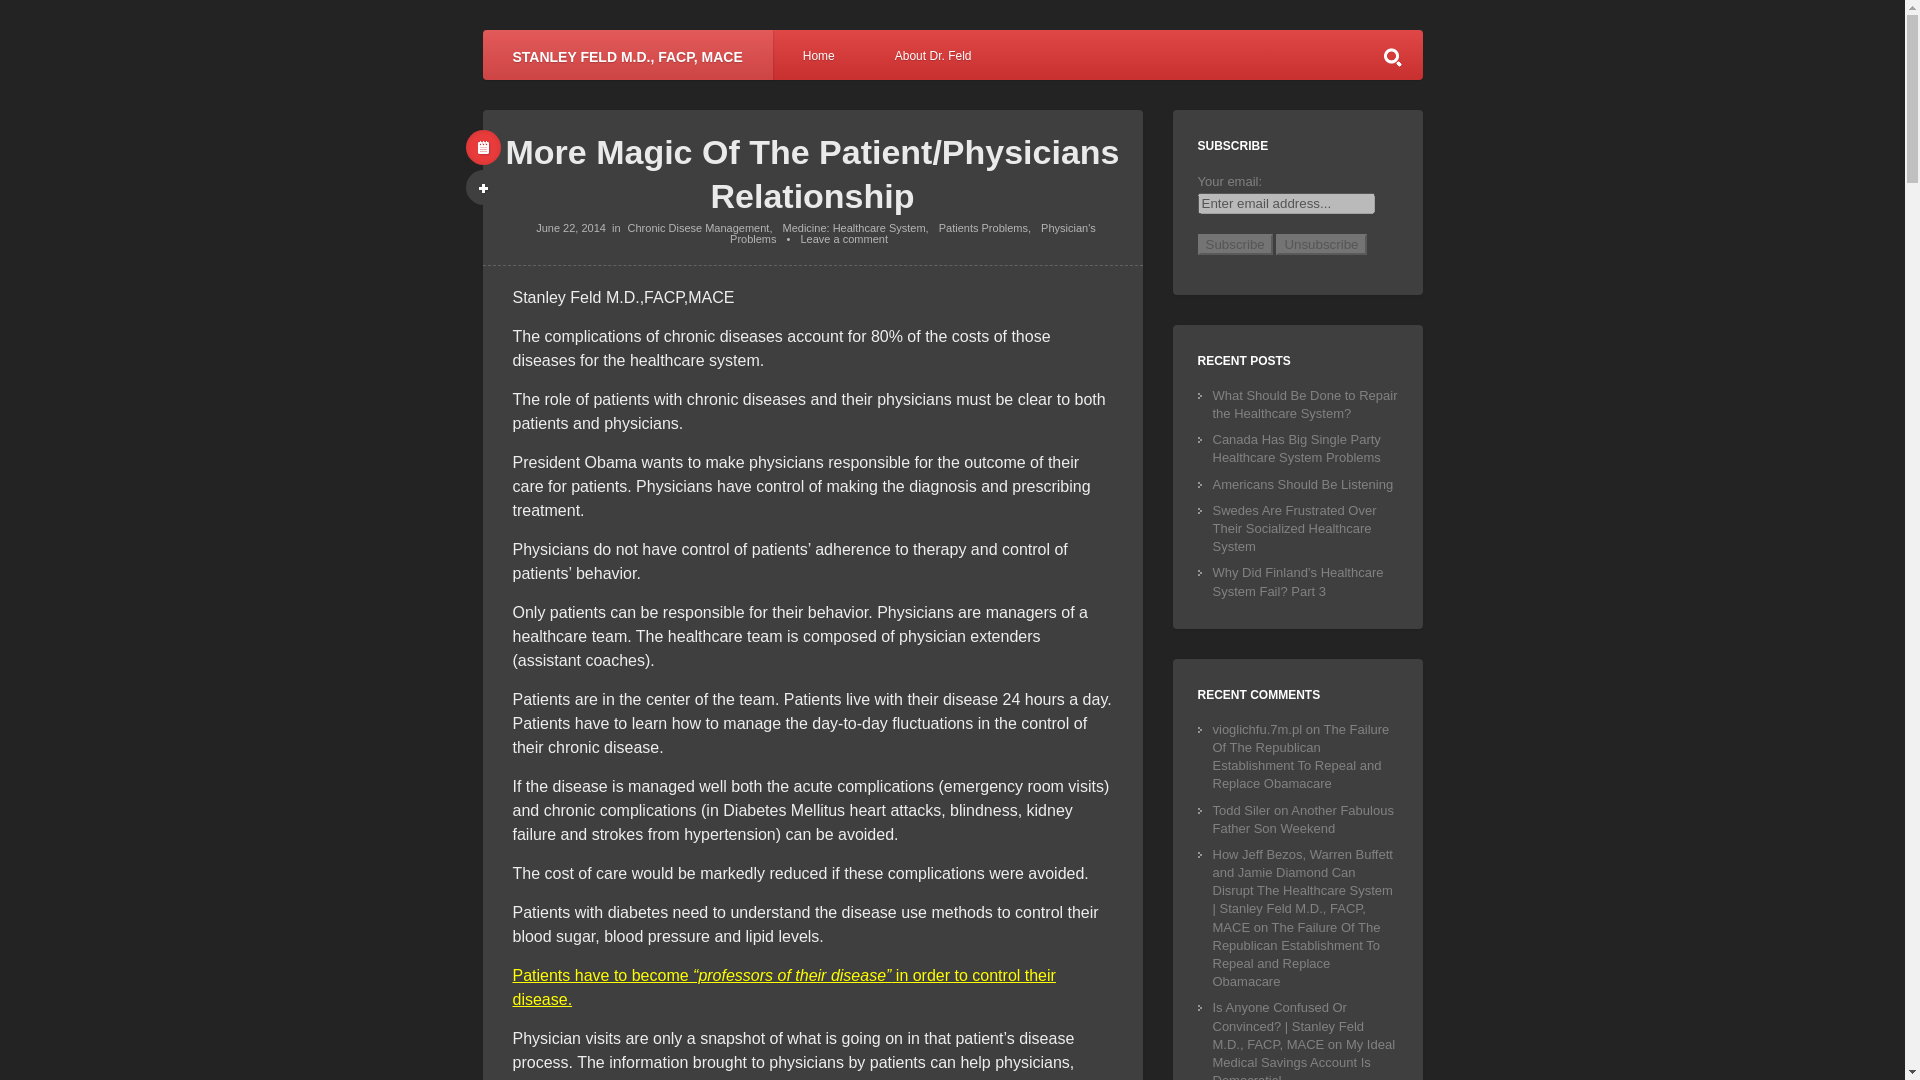  What do you see at coordinates (912, 234) in the screenshot?
I see `Physician's Problems` at bounding box center [912, 234].